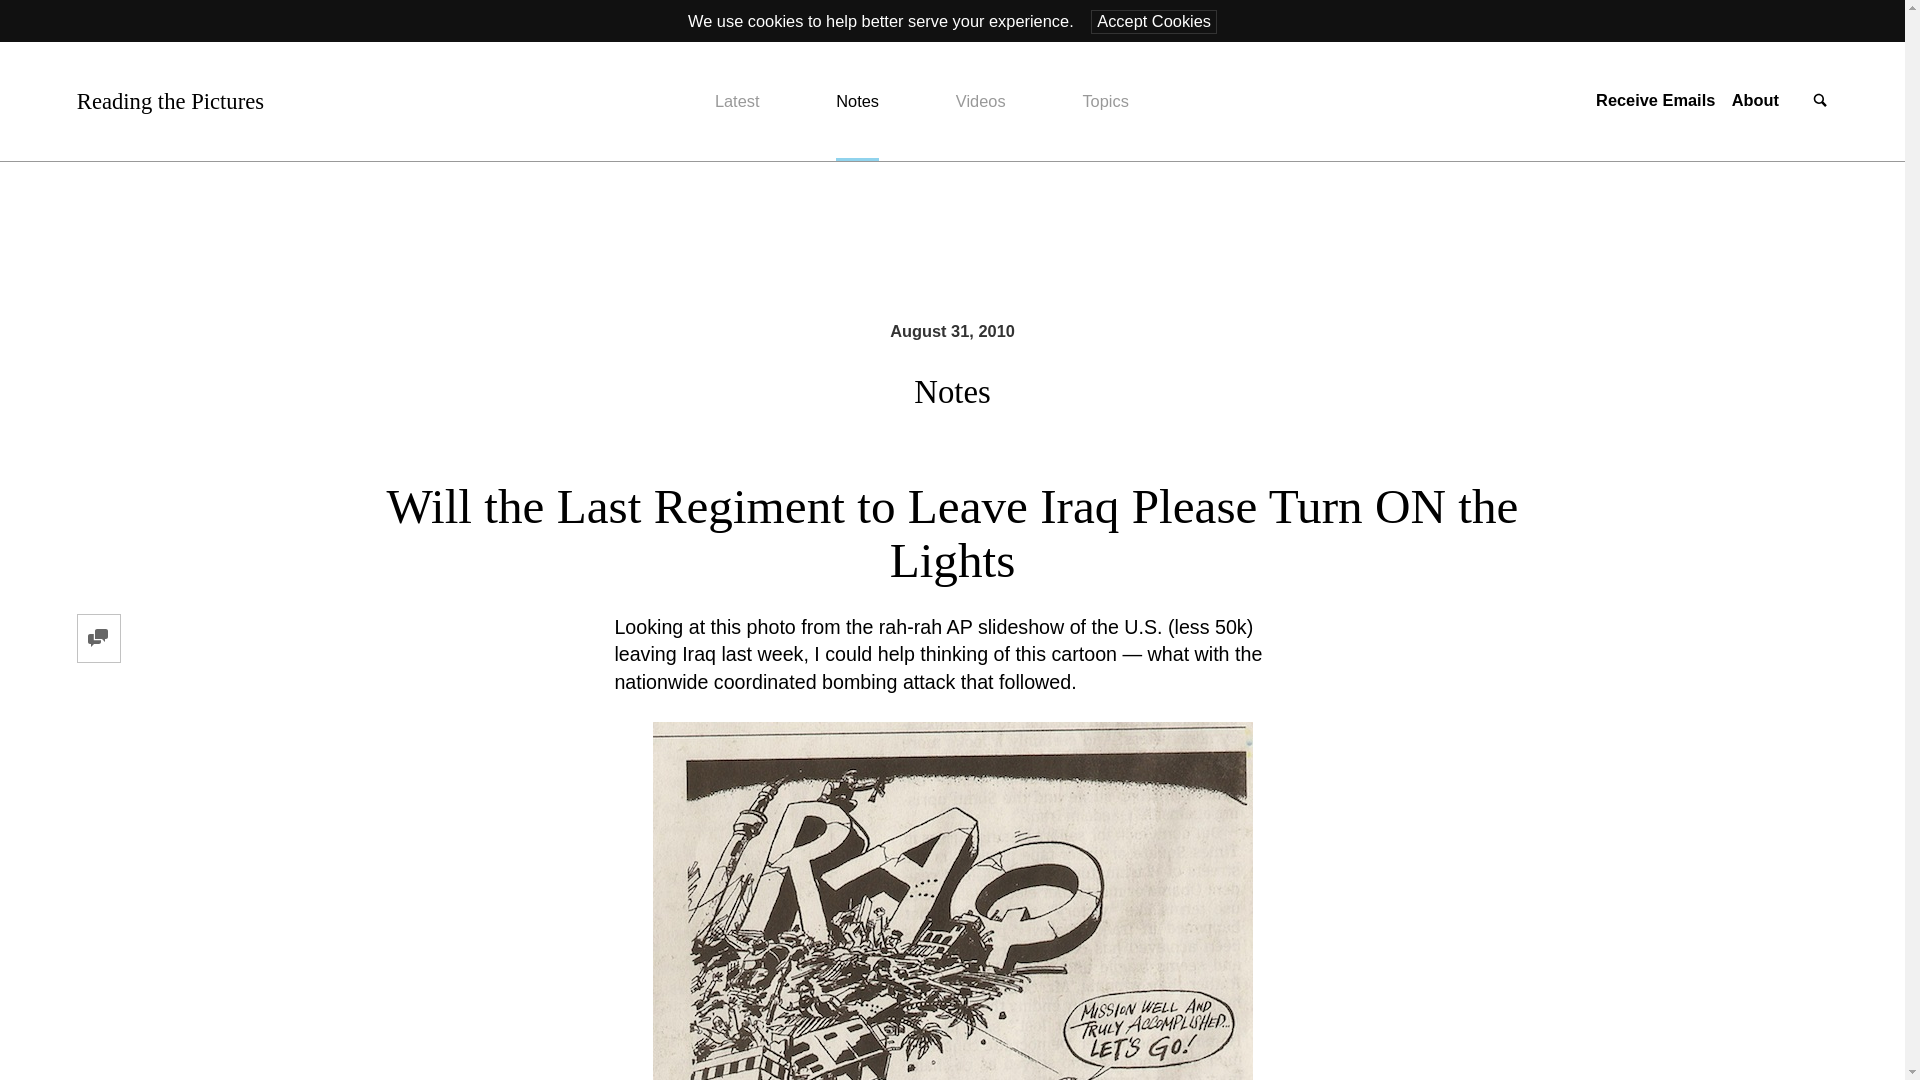 This screenshot has width=1920, height=1080. What do you see at coordinates (170, 101) in the screenshot?
I see `Reading the Pictures` at bounding box center [170, 101].